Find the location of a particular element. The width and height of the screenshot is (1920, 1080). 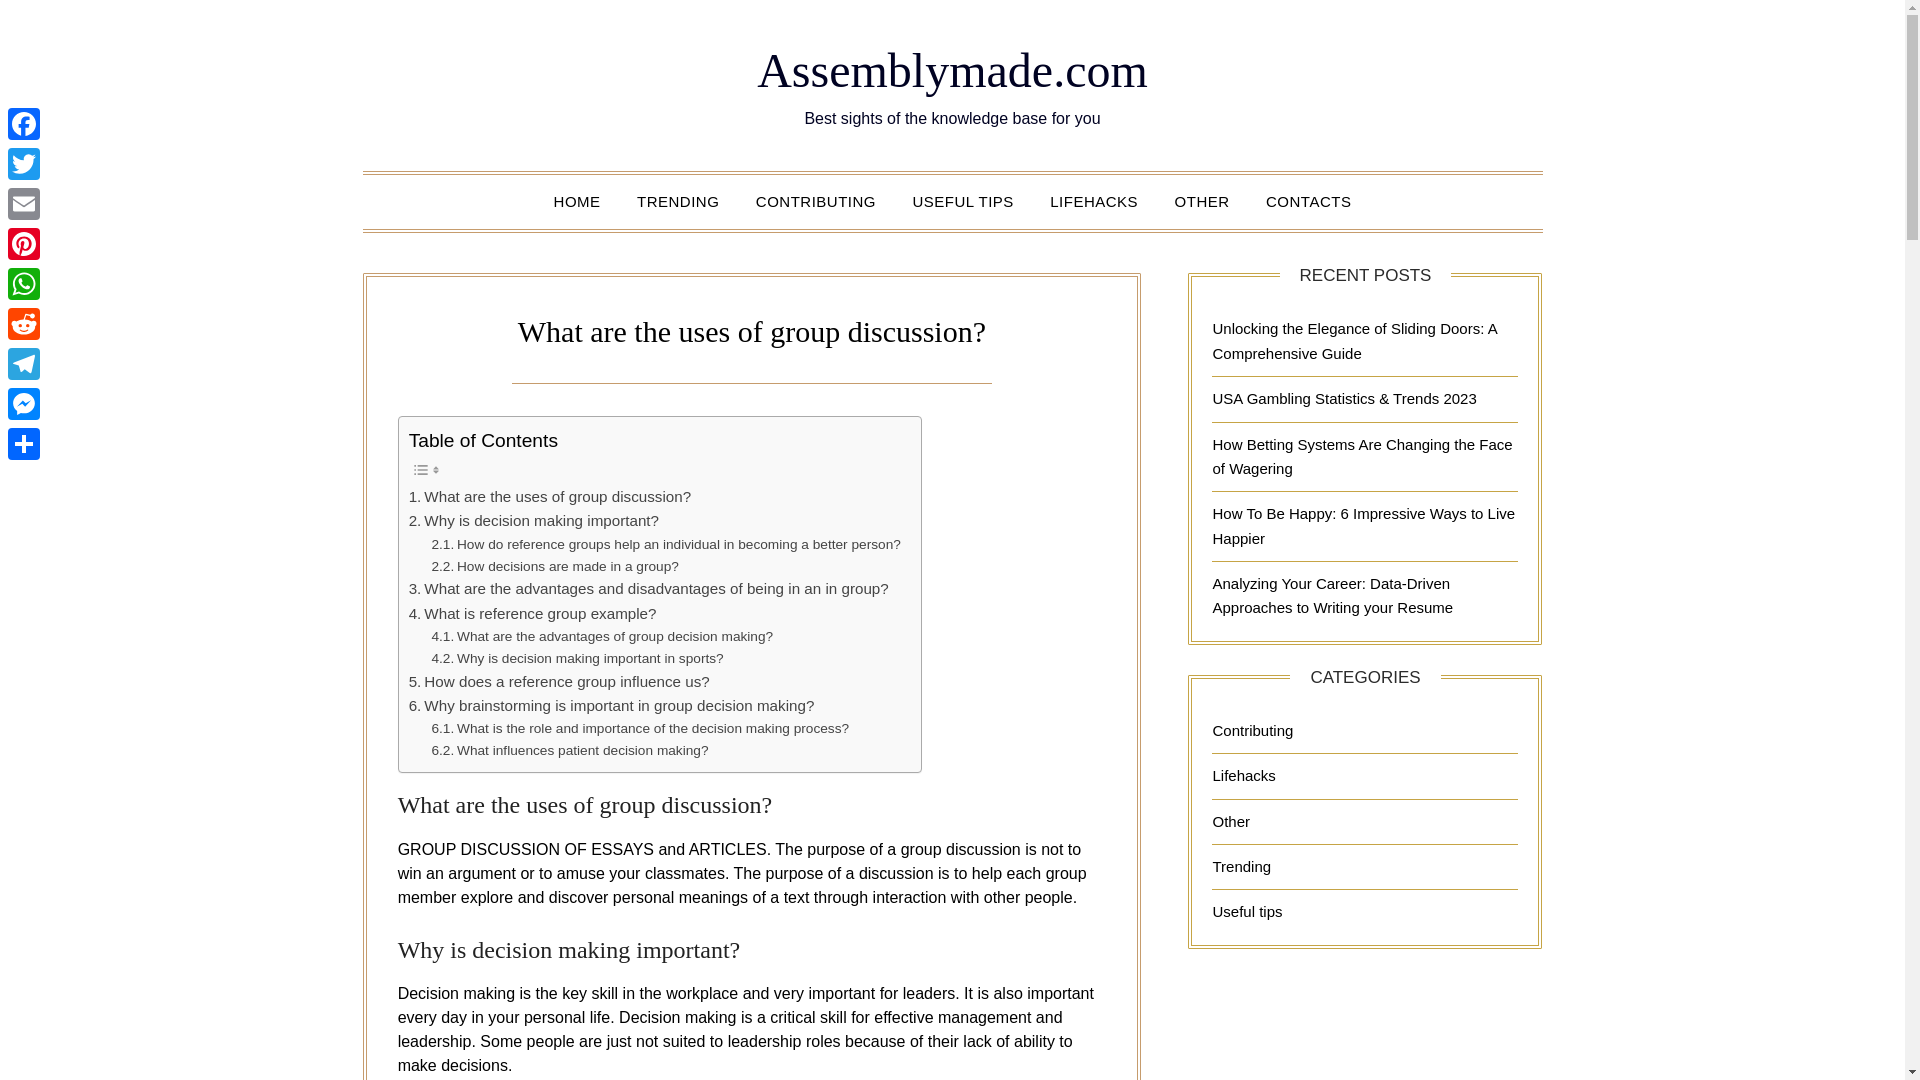

USEFUL TIPS is located at coordinates (962, 201).